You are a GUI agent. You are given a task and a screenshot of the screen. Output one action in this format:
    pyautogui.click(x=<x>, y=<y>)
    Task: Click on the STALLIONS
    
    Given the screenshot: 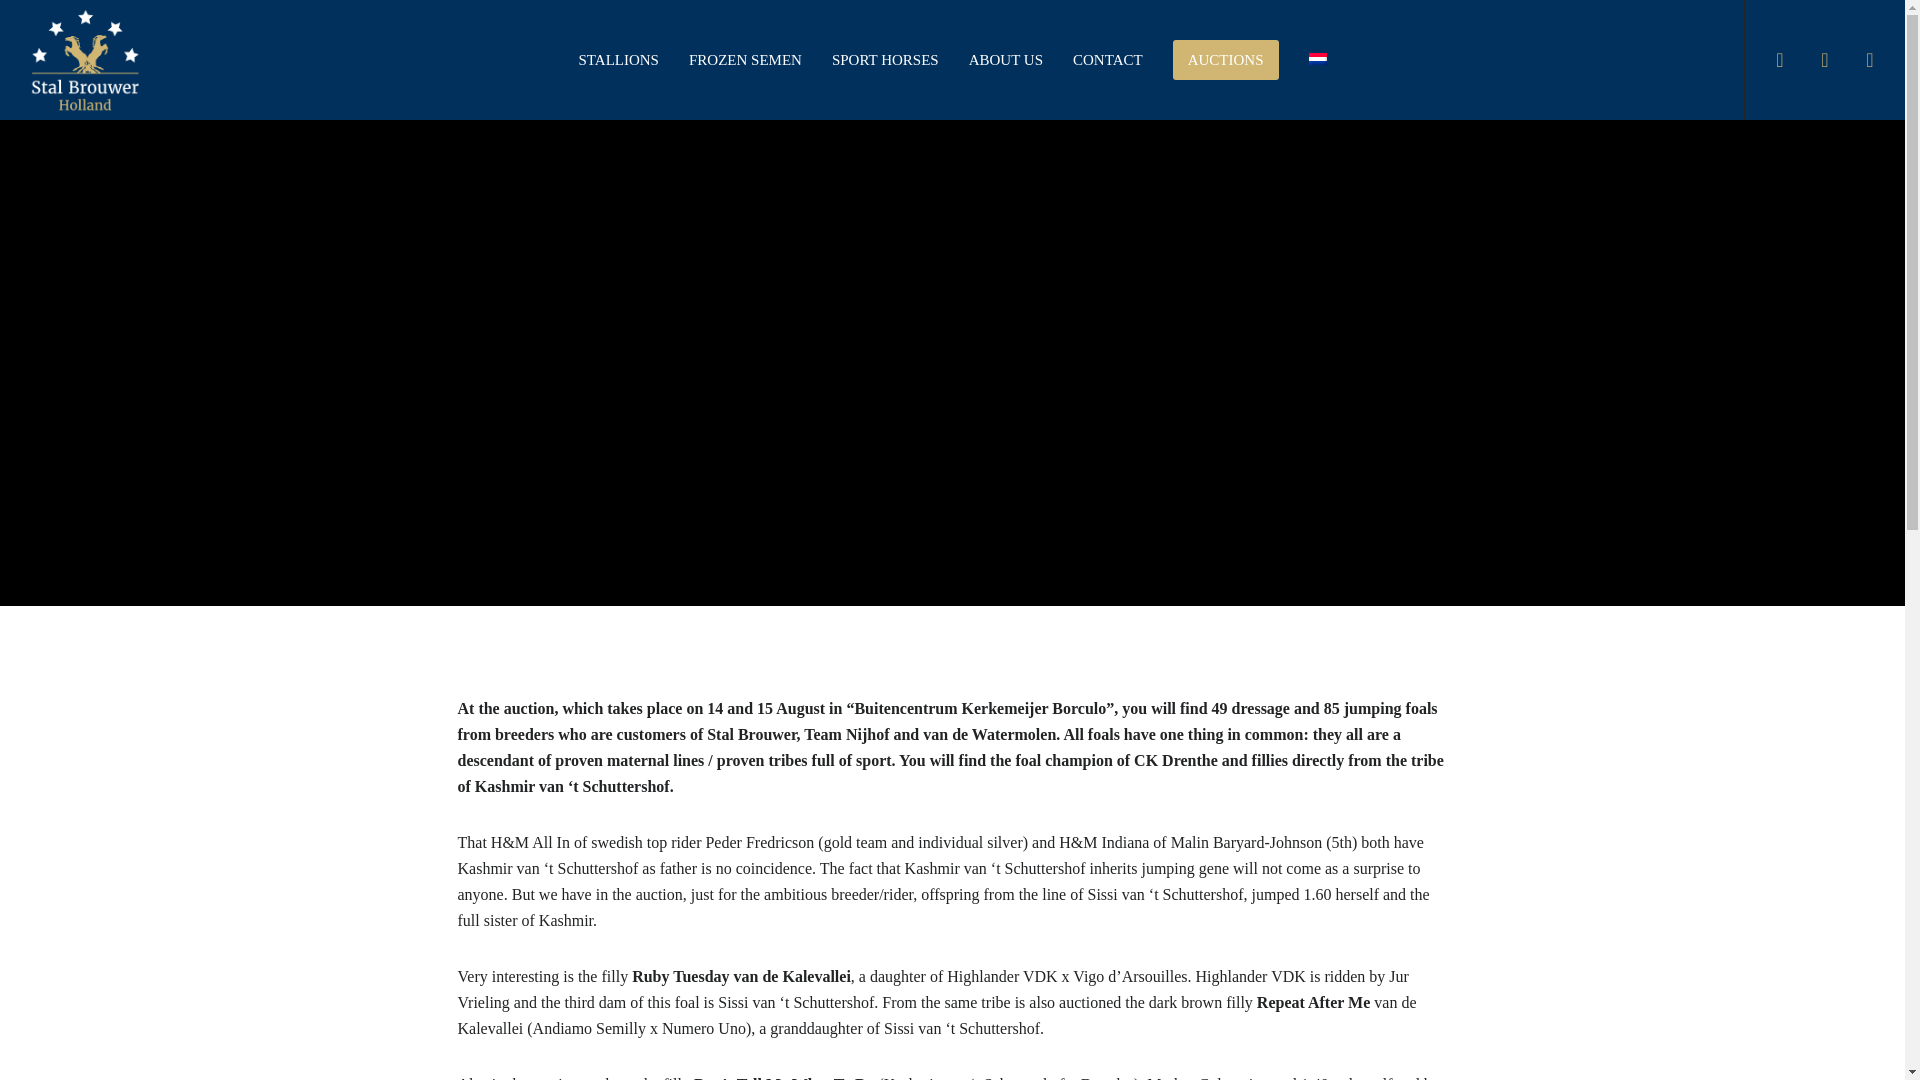 What is the action you would take?
    pyautogui.click(x=618, y=60)
    